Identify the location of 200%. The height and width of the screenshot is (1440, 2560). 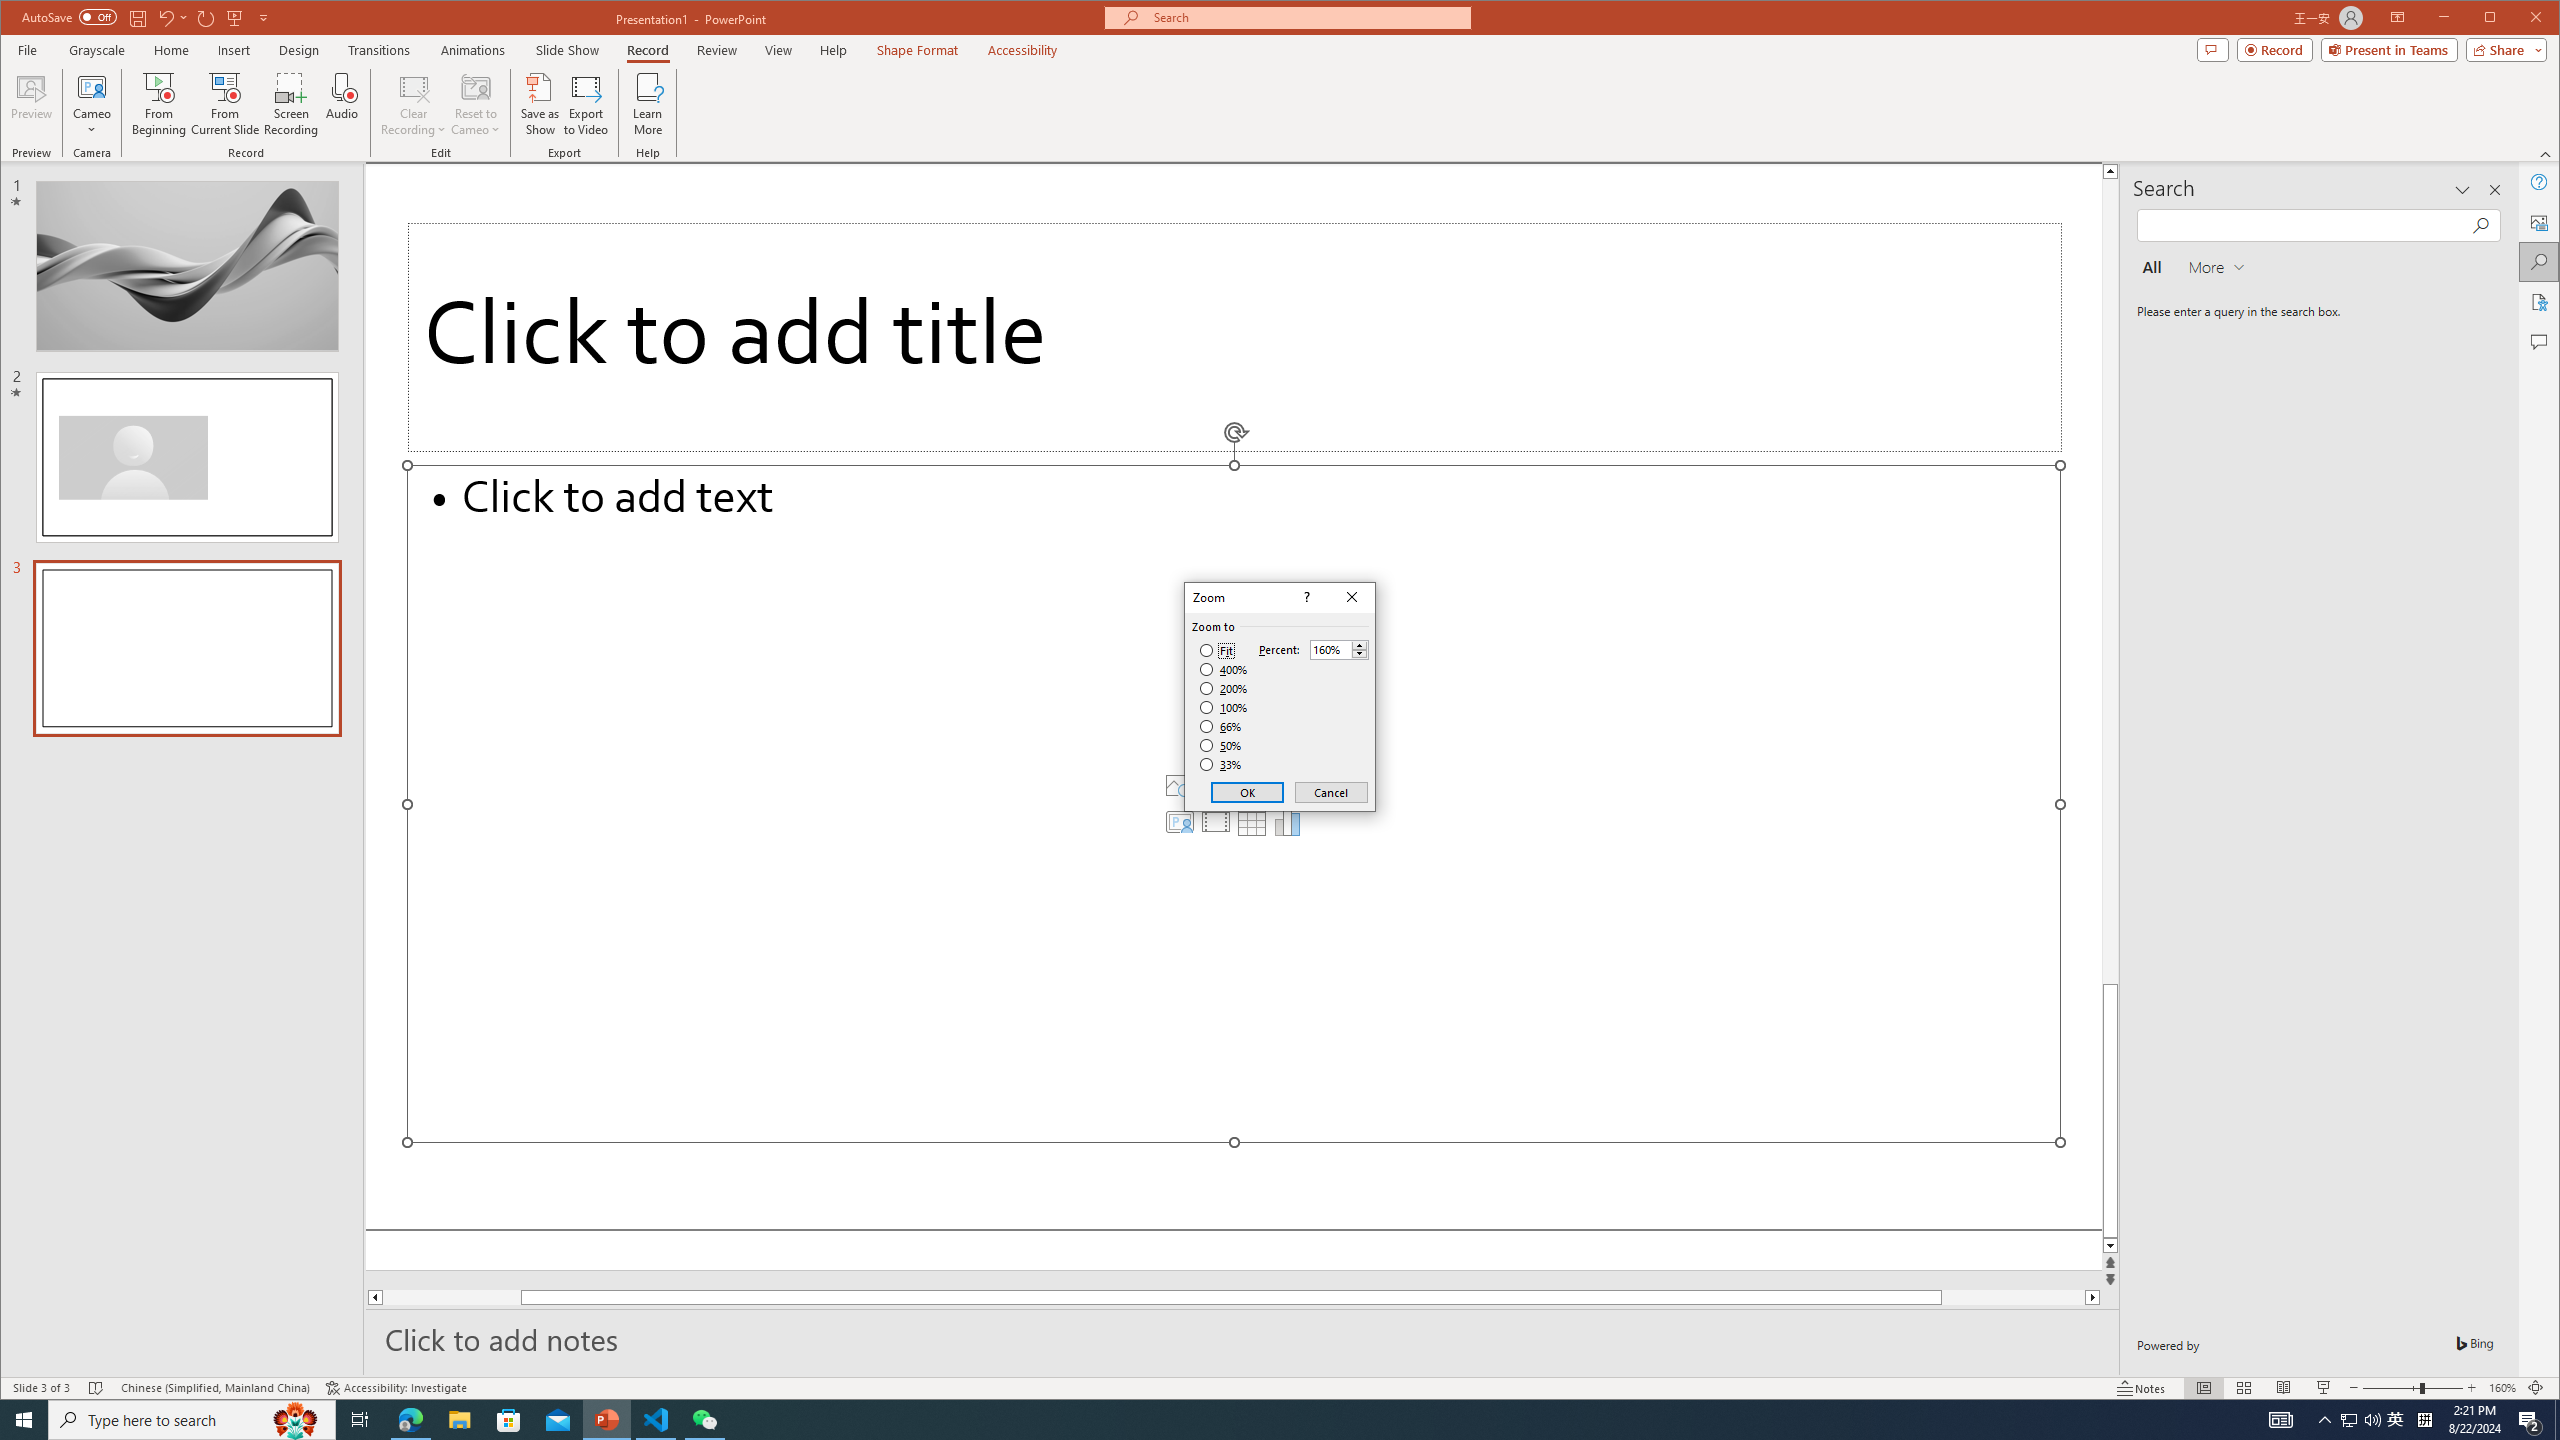
(1224, 688).